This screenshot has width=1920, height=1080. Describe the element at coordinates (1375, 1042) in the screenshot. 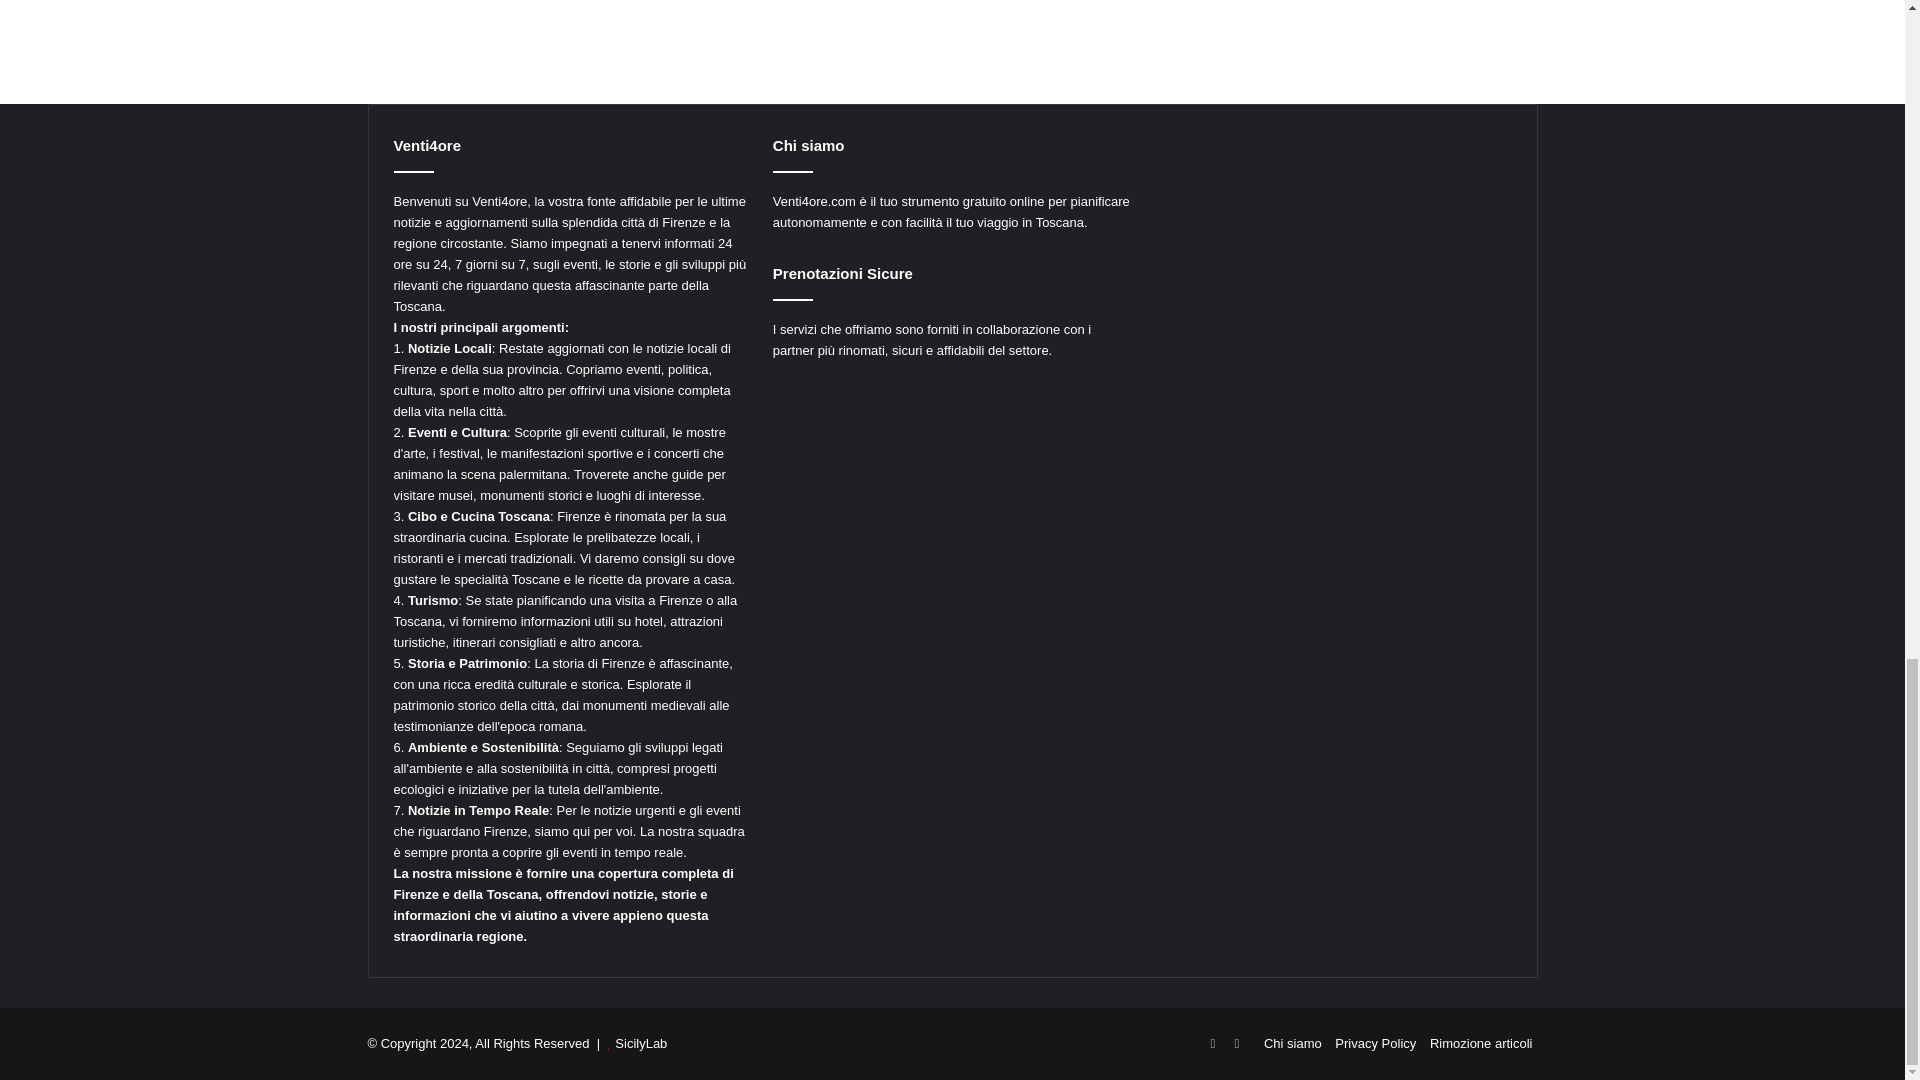

I see `Privacy Policy` at that location.